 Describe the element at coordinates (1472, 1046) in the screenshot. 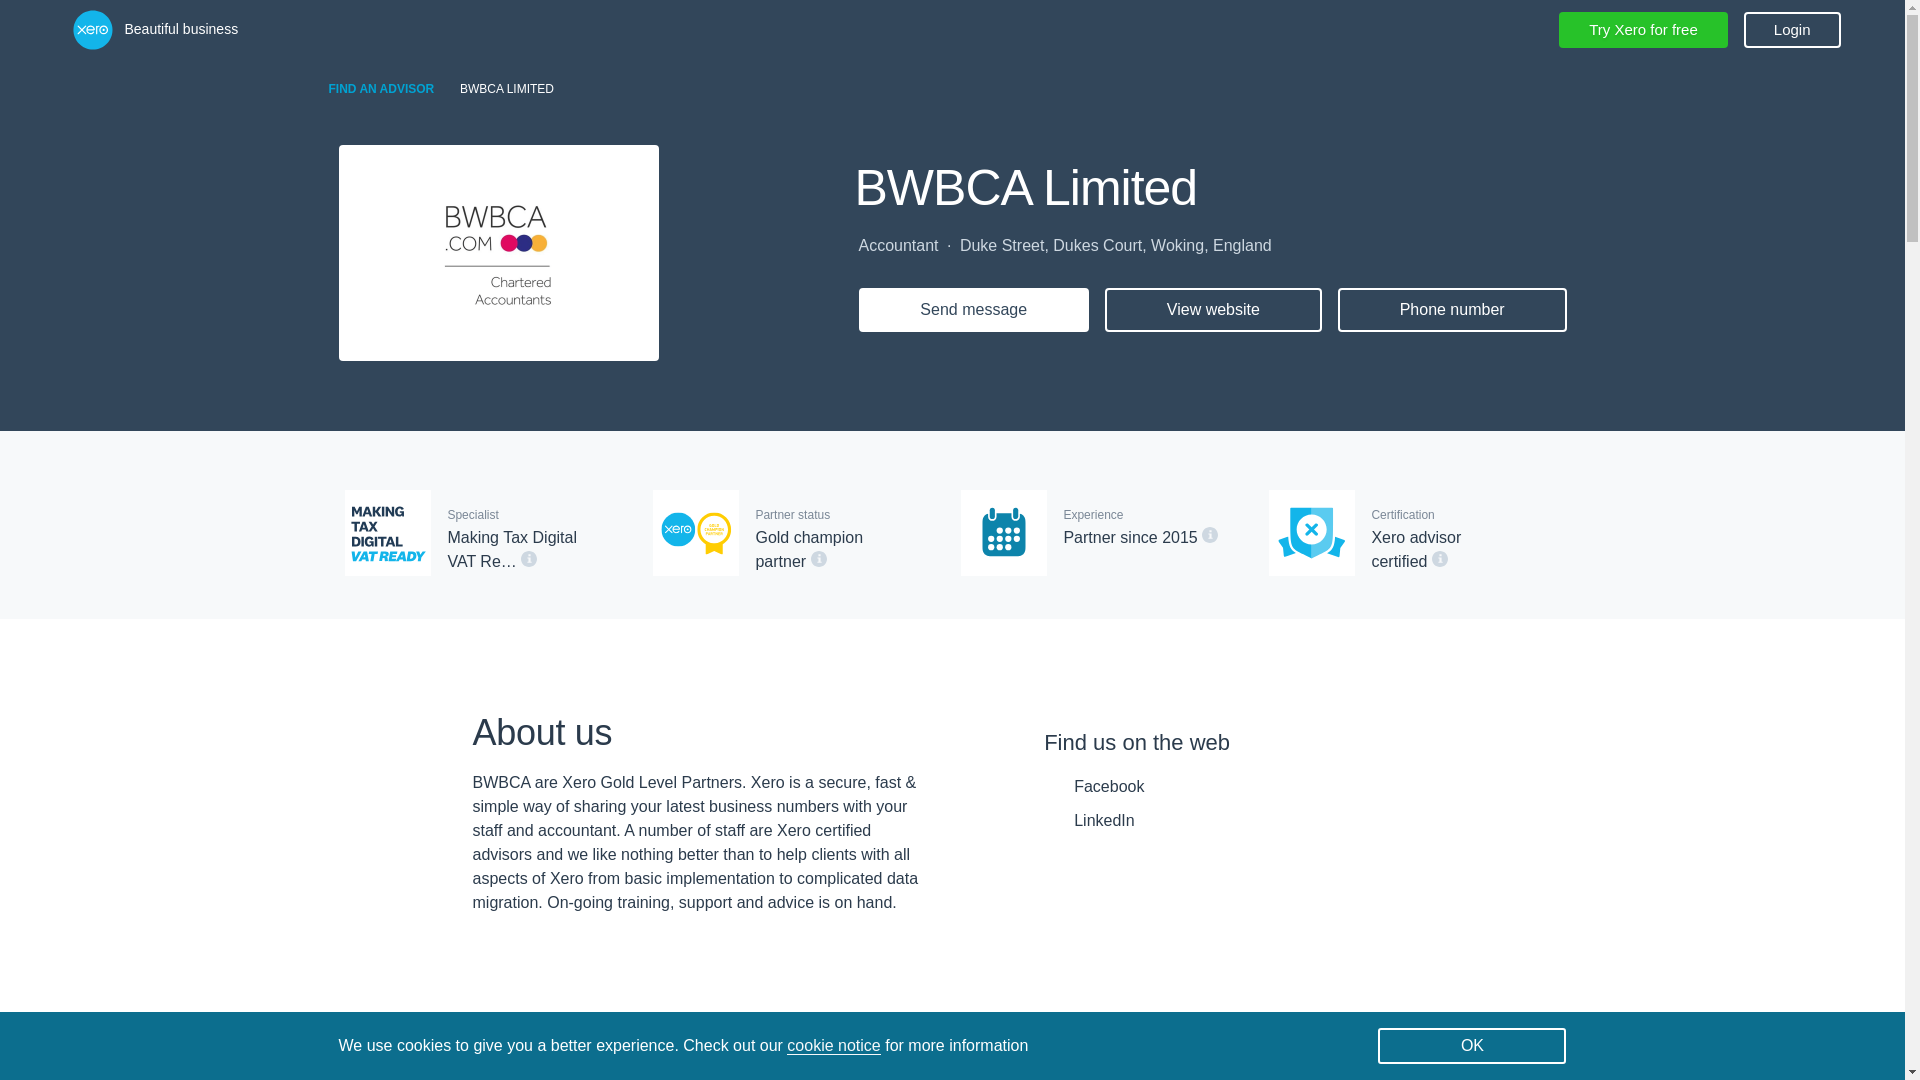

I see `OK` at that location.